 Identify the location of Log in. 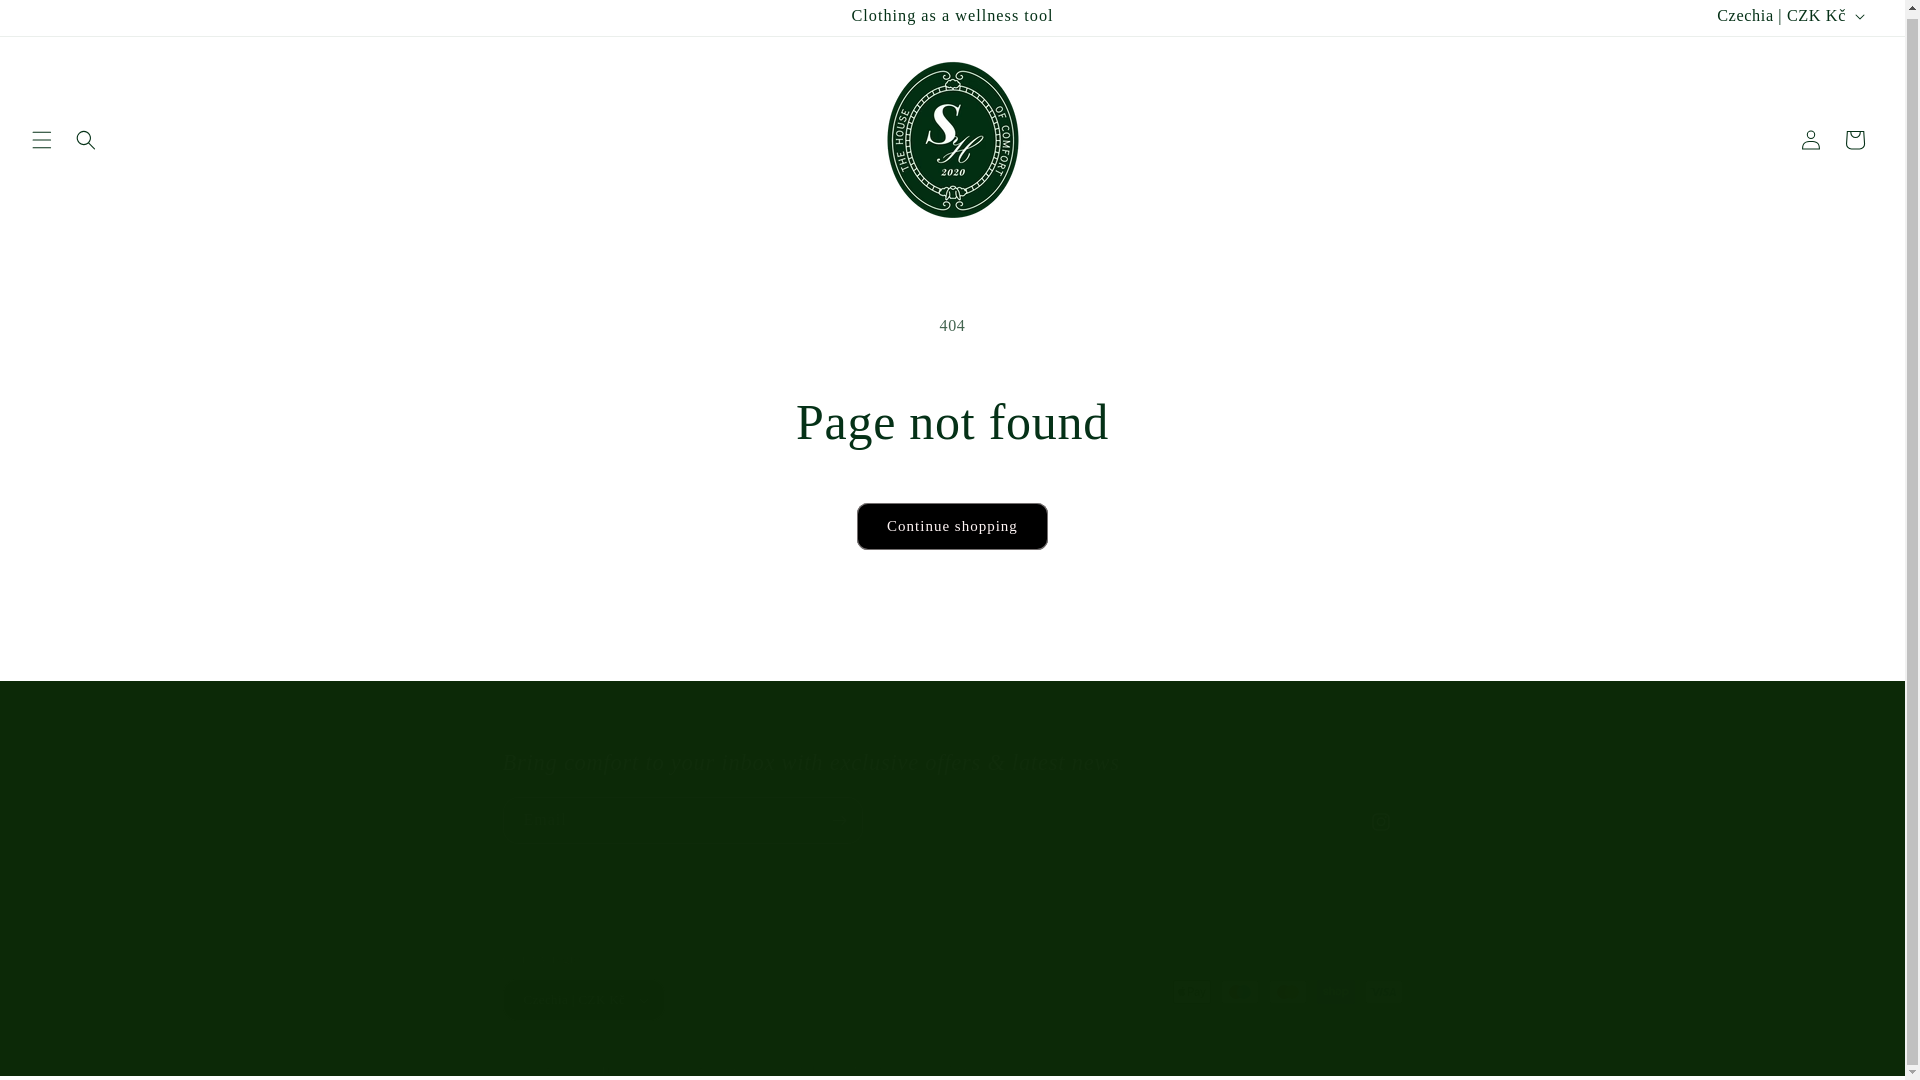
(1811, 140).